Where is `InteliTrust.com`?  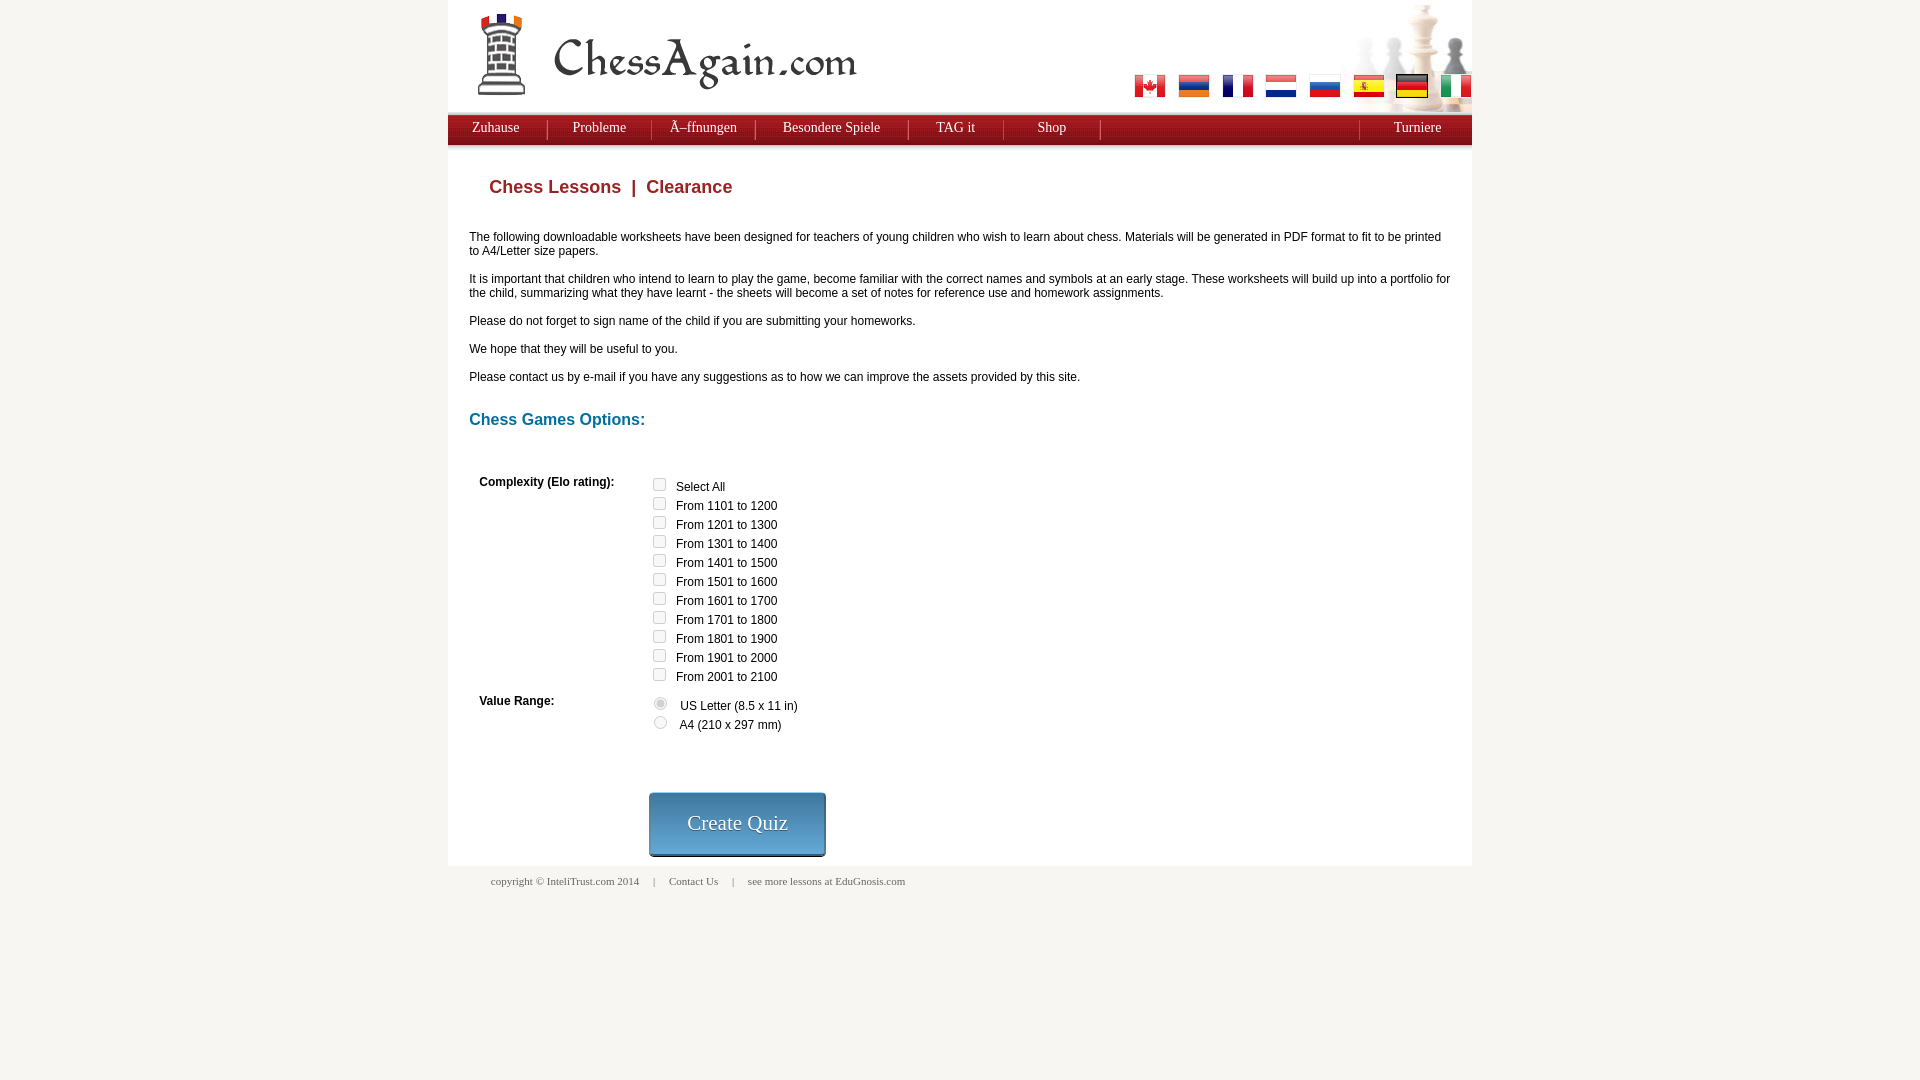 InteliTrust.com is located at coordinates (580, 880).